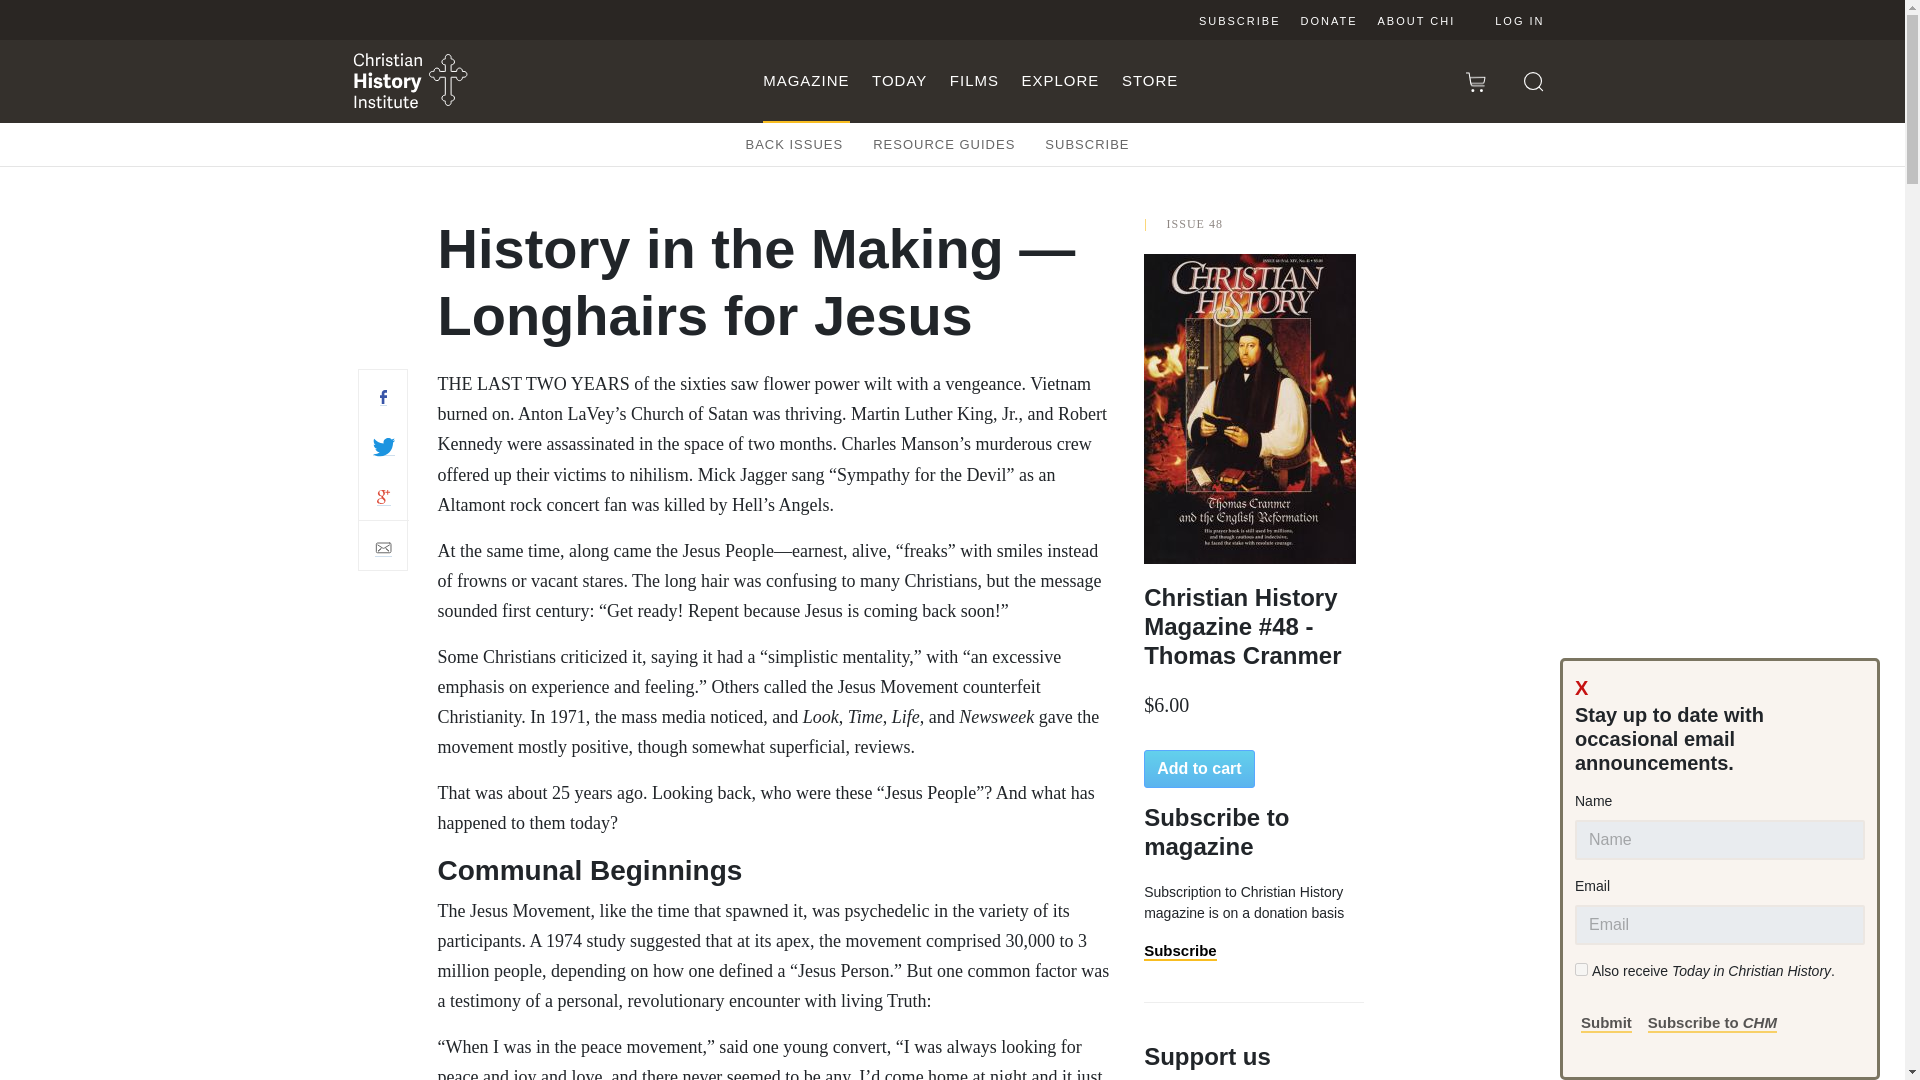  I want to click on RESOURCE GUIDES, so click(944, 144).